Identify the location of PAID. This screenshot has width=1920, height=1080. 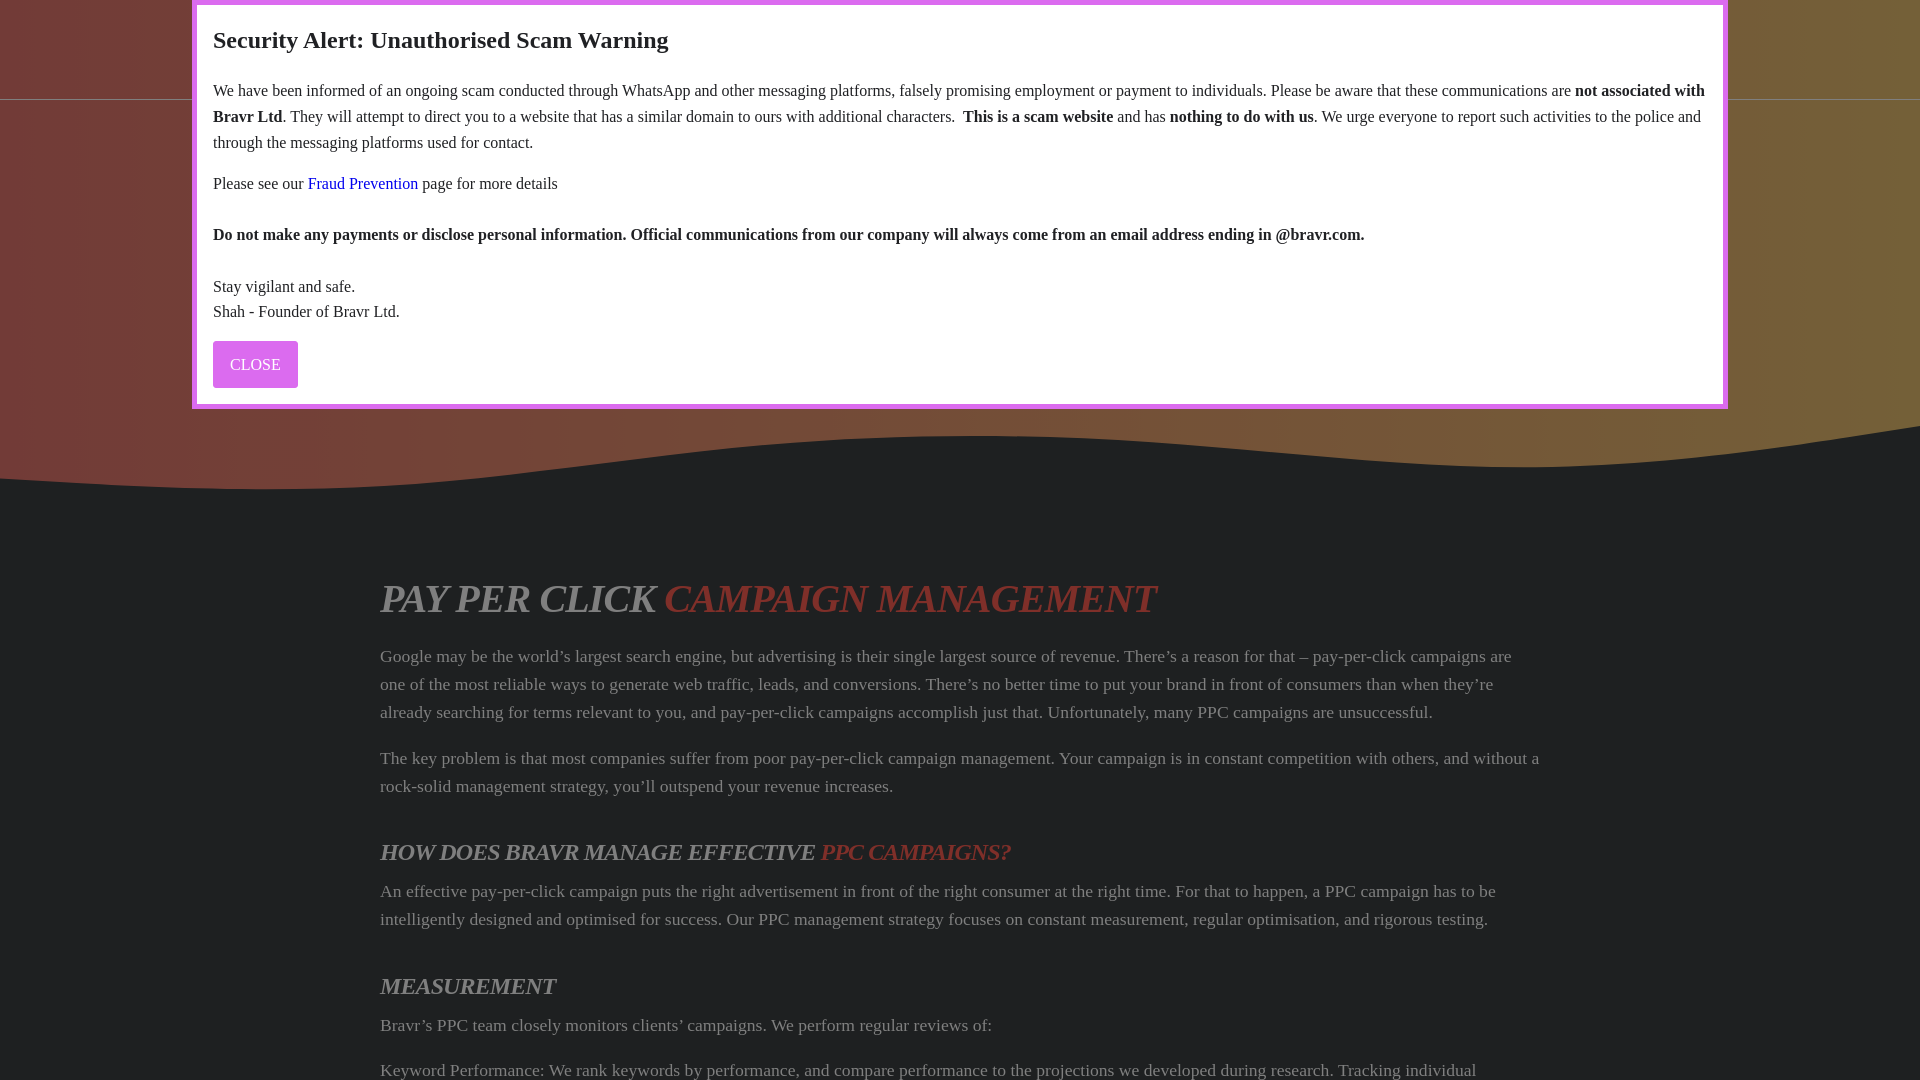
(927, 48).